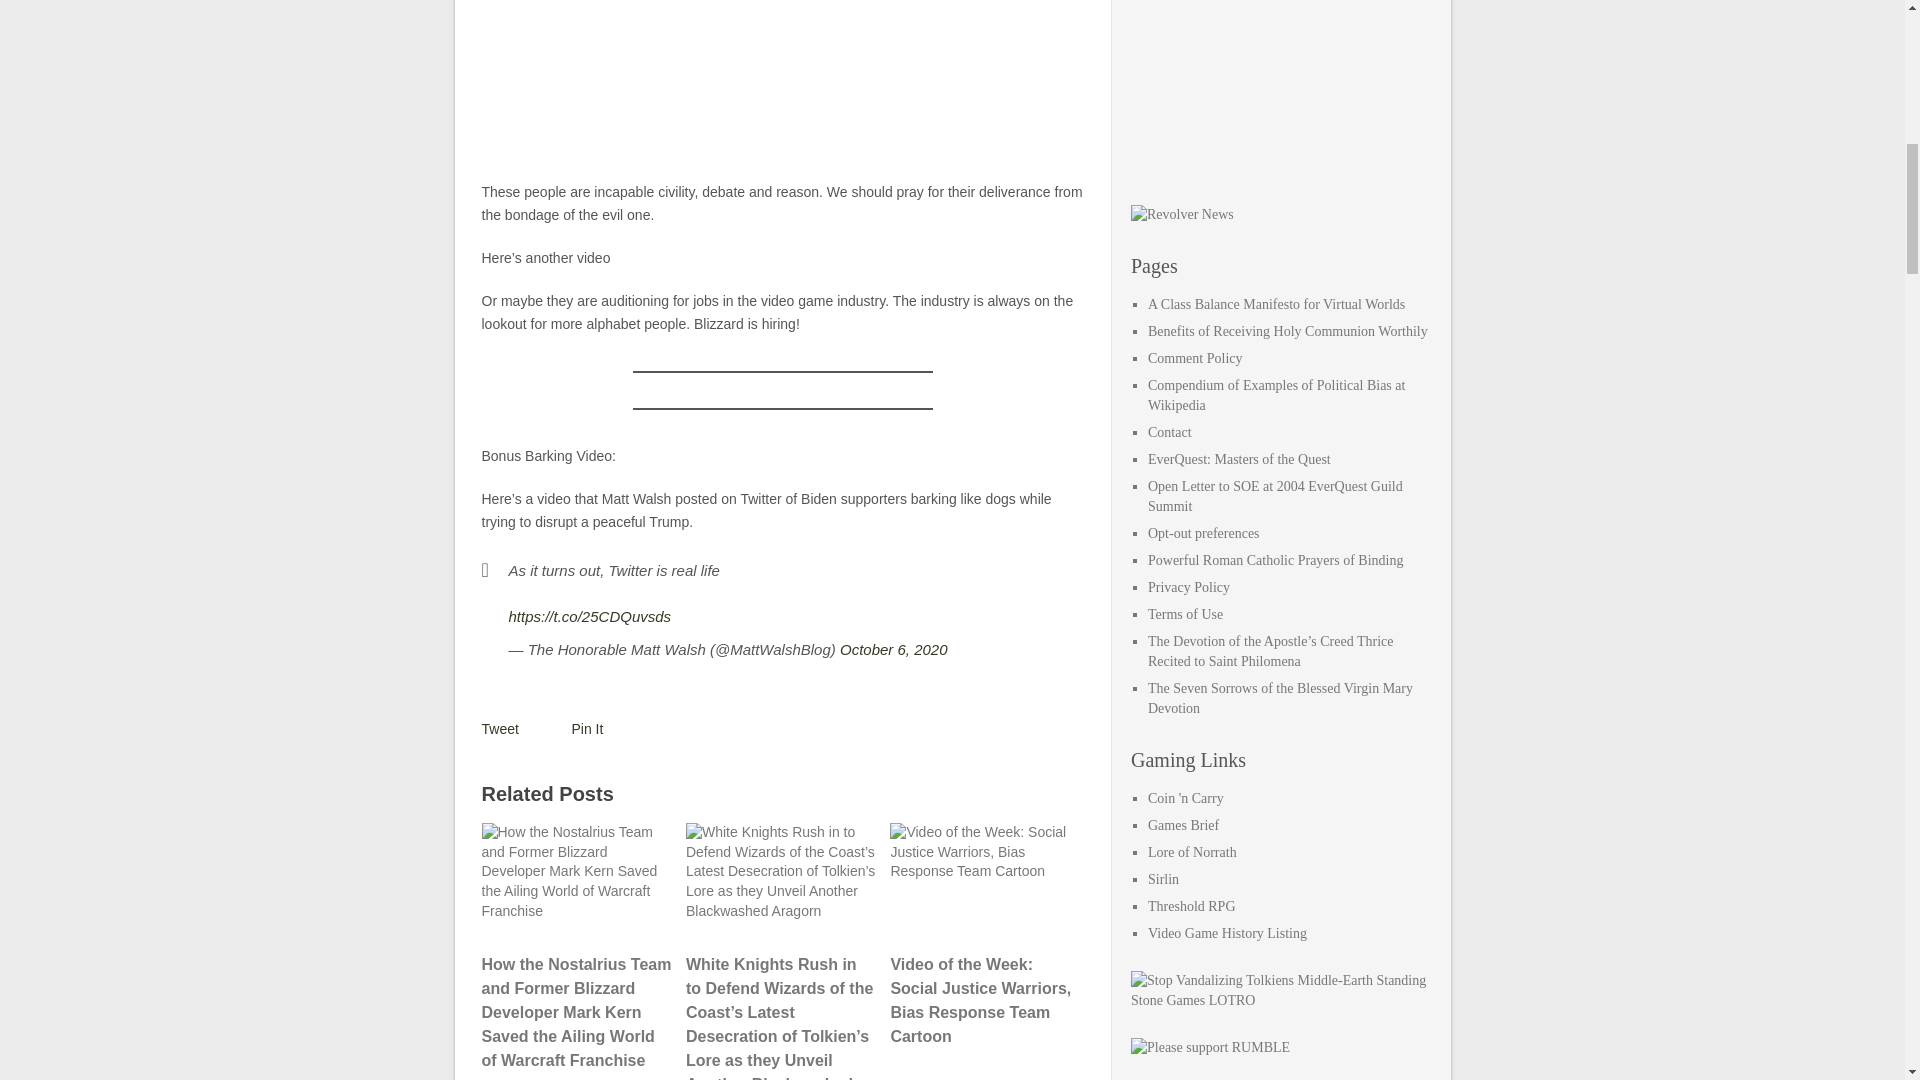 Image resolution: width=1920 pixels, height=1080 pixels. Describe the element at coordinates (1195, 358) in the screenshot. I see `Comment Policy` at that location.